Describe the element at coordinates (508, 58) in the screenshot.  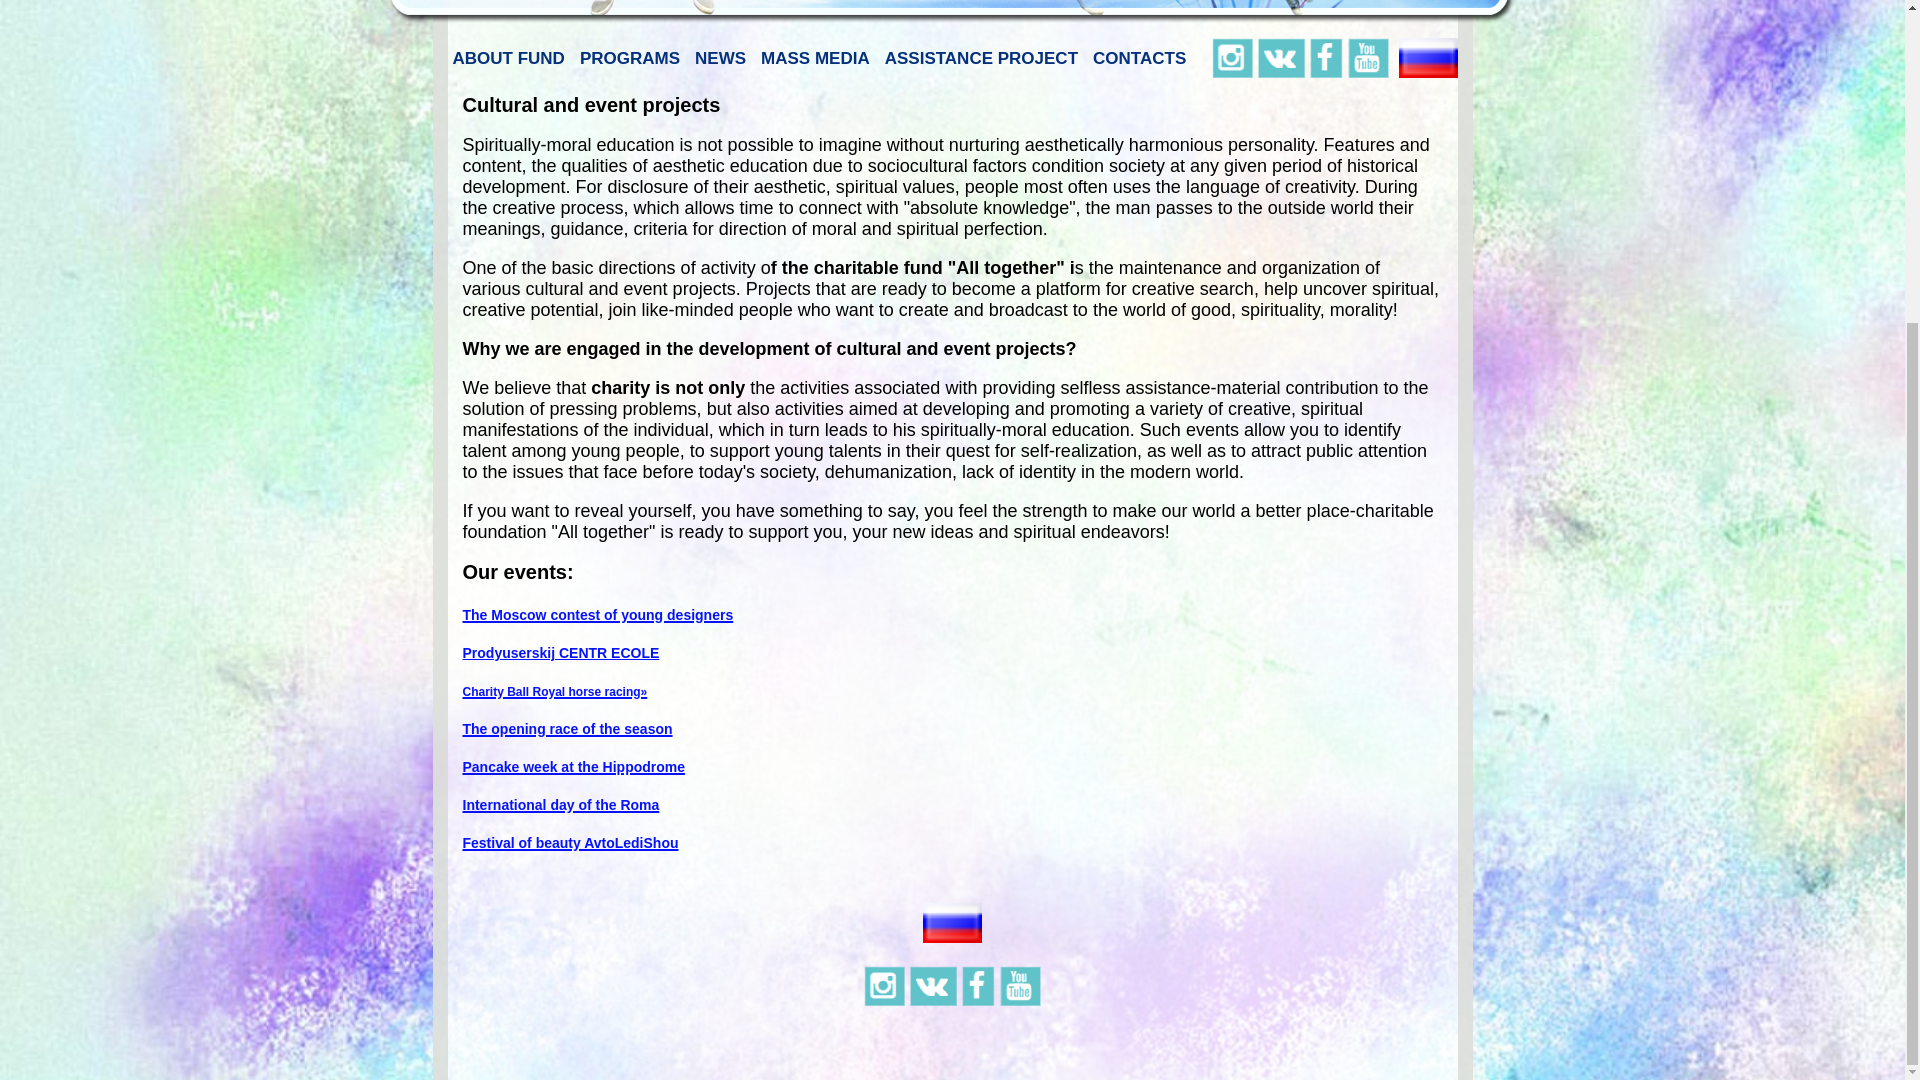
I see `ABOUT FUND` at that location.